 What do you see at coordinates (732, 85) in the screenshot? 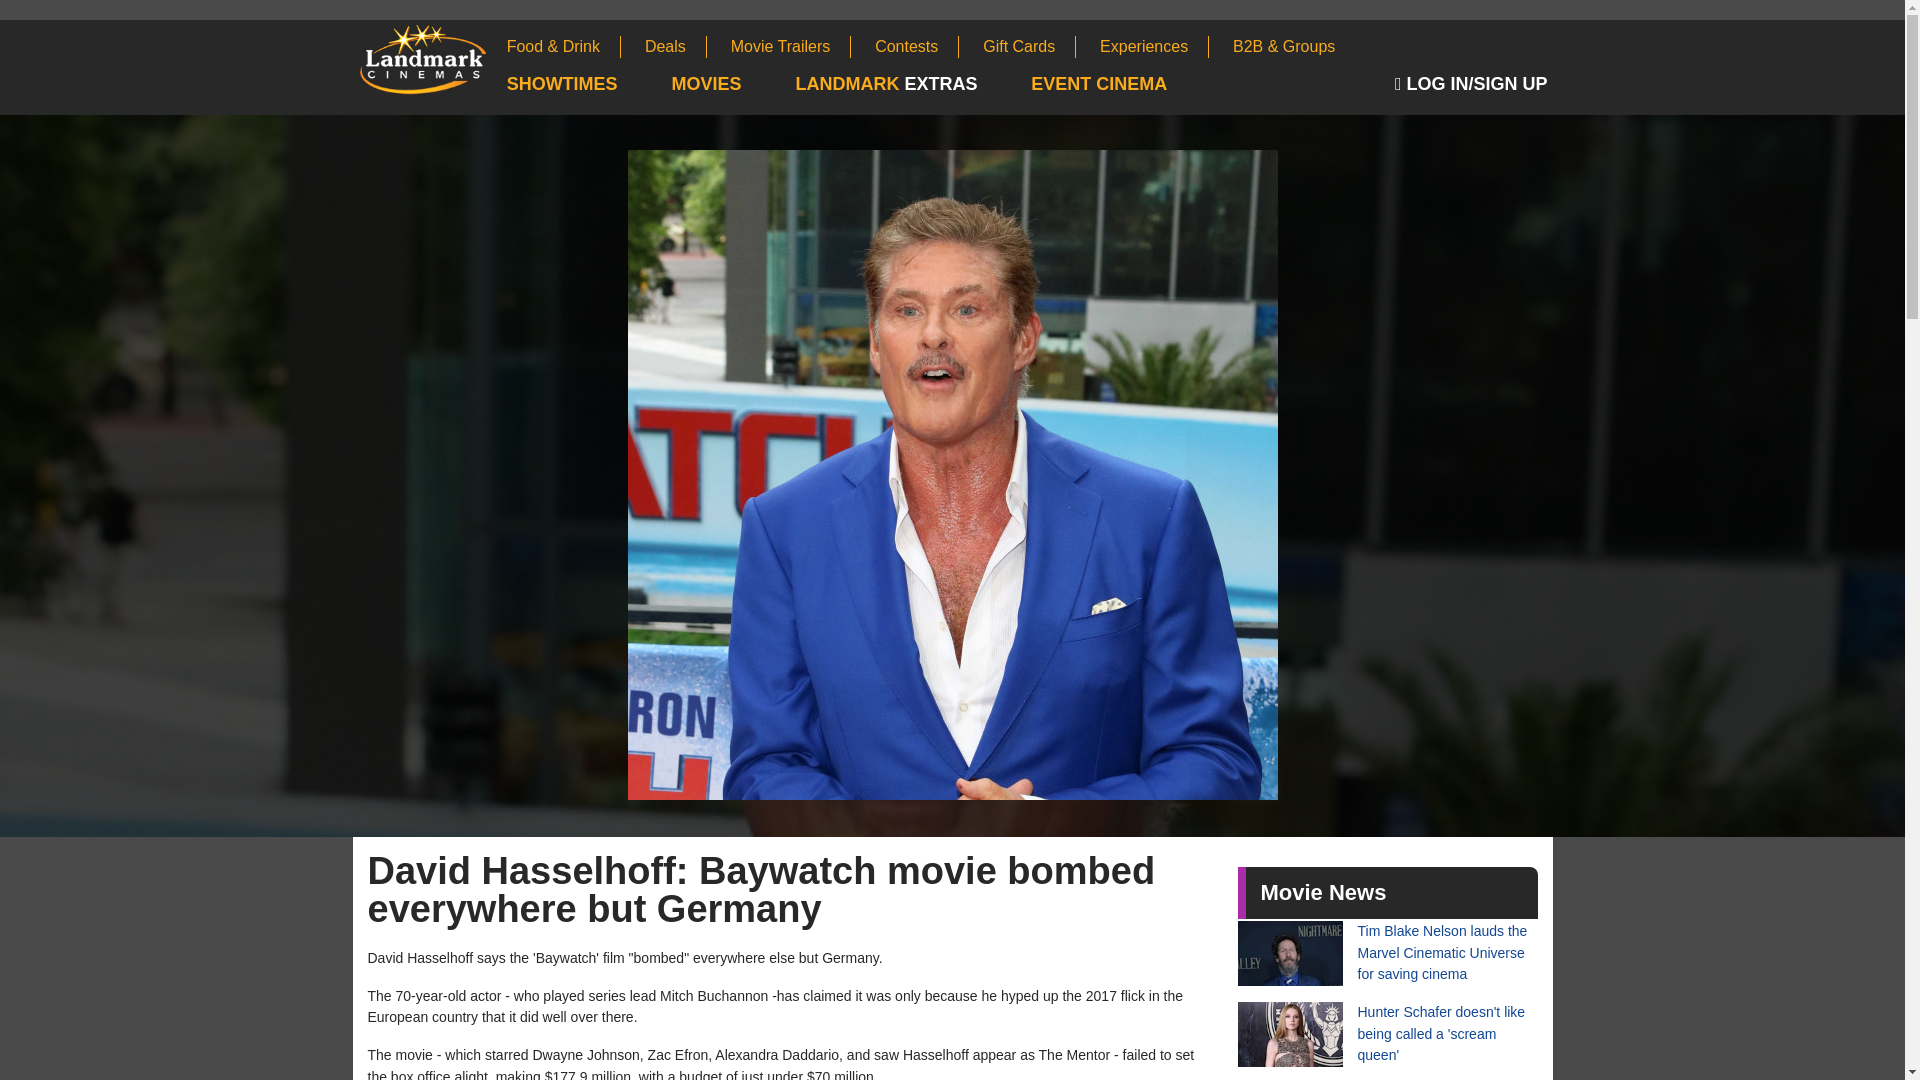
I see `MOVIES` at bounding box center [732, 85].